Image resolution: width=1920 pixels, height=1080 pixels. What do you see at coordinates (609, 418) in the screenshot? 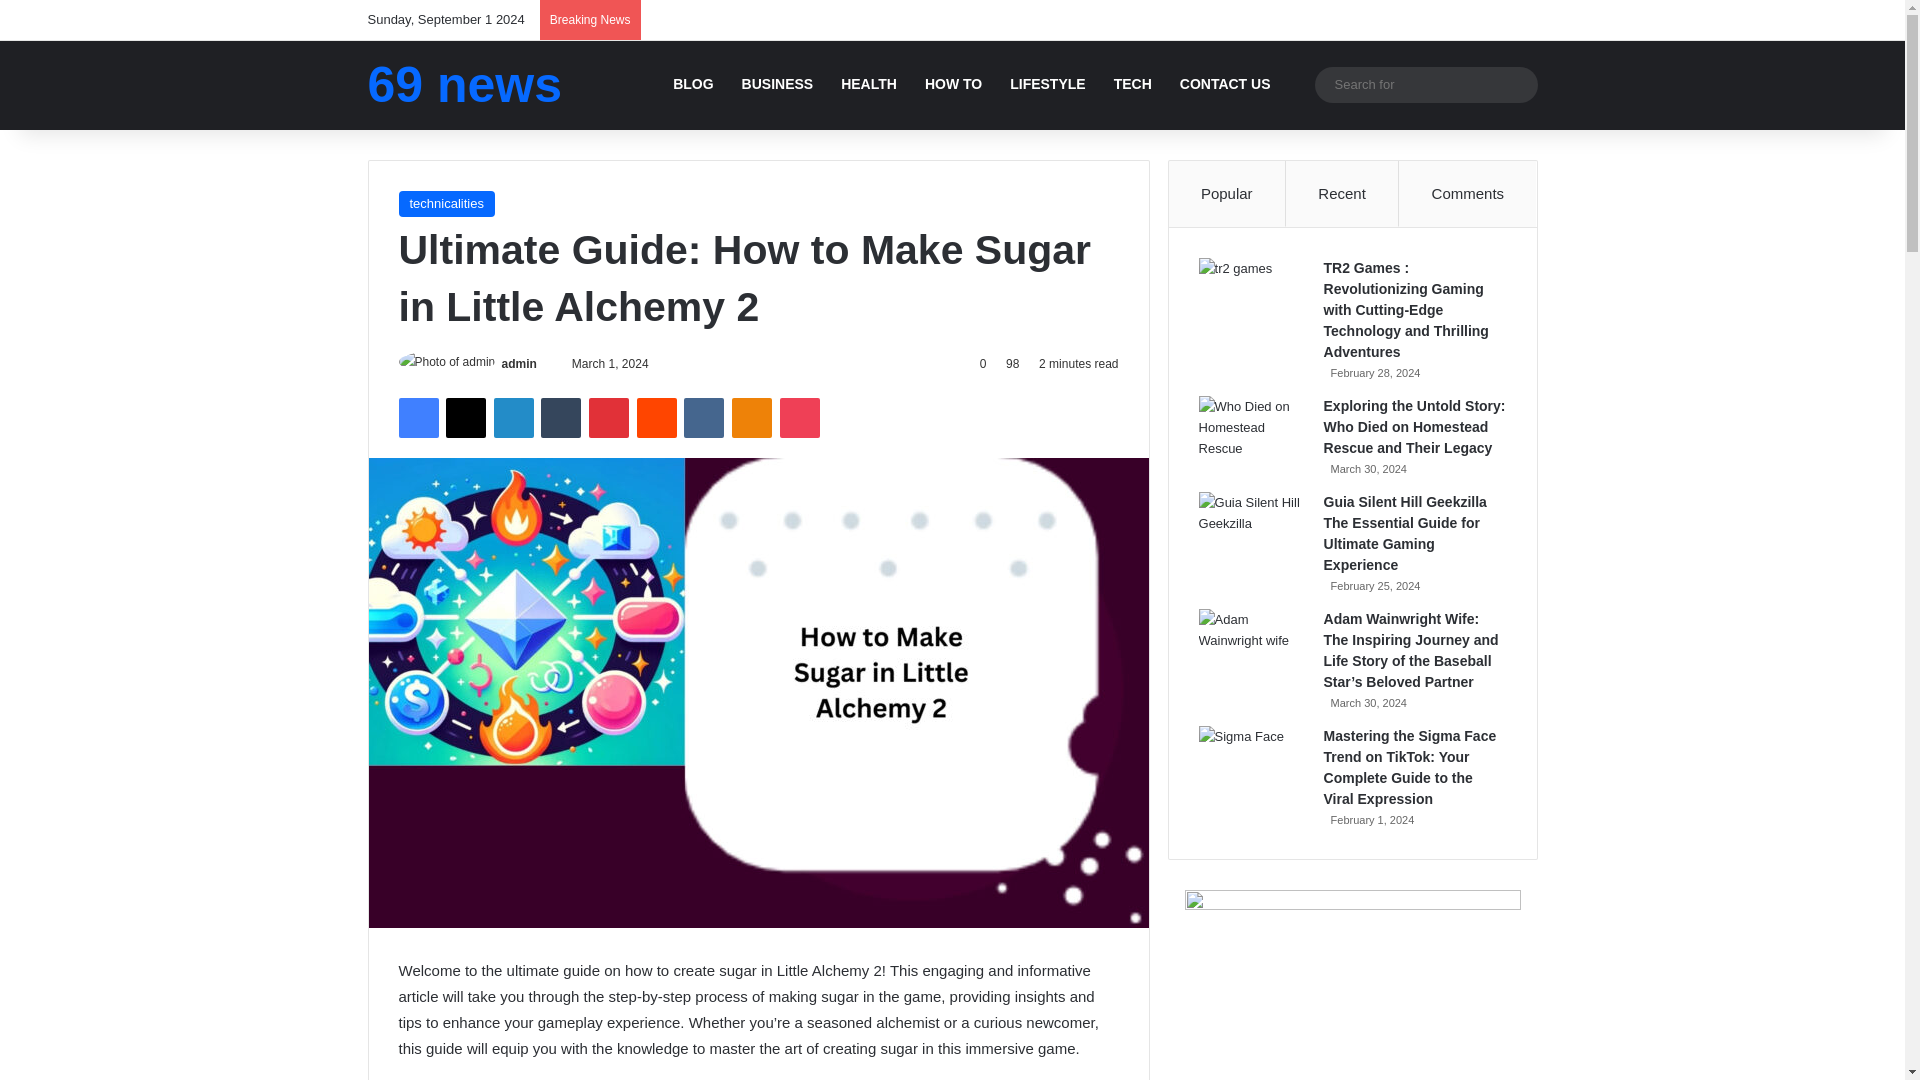
I see `Pinterest` at bounding box center [609, 418].